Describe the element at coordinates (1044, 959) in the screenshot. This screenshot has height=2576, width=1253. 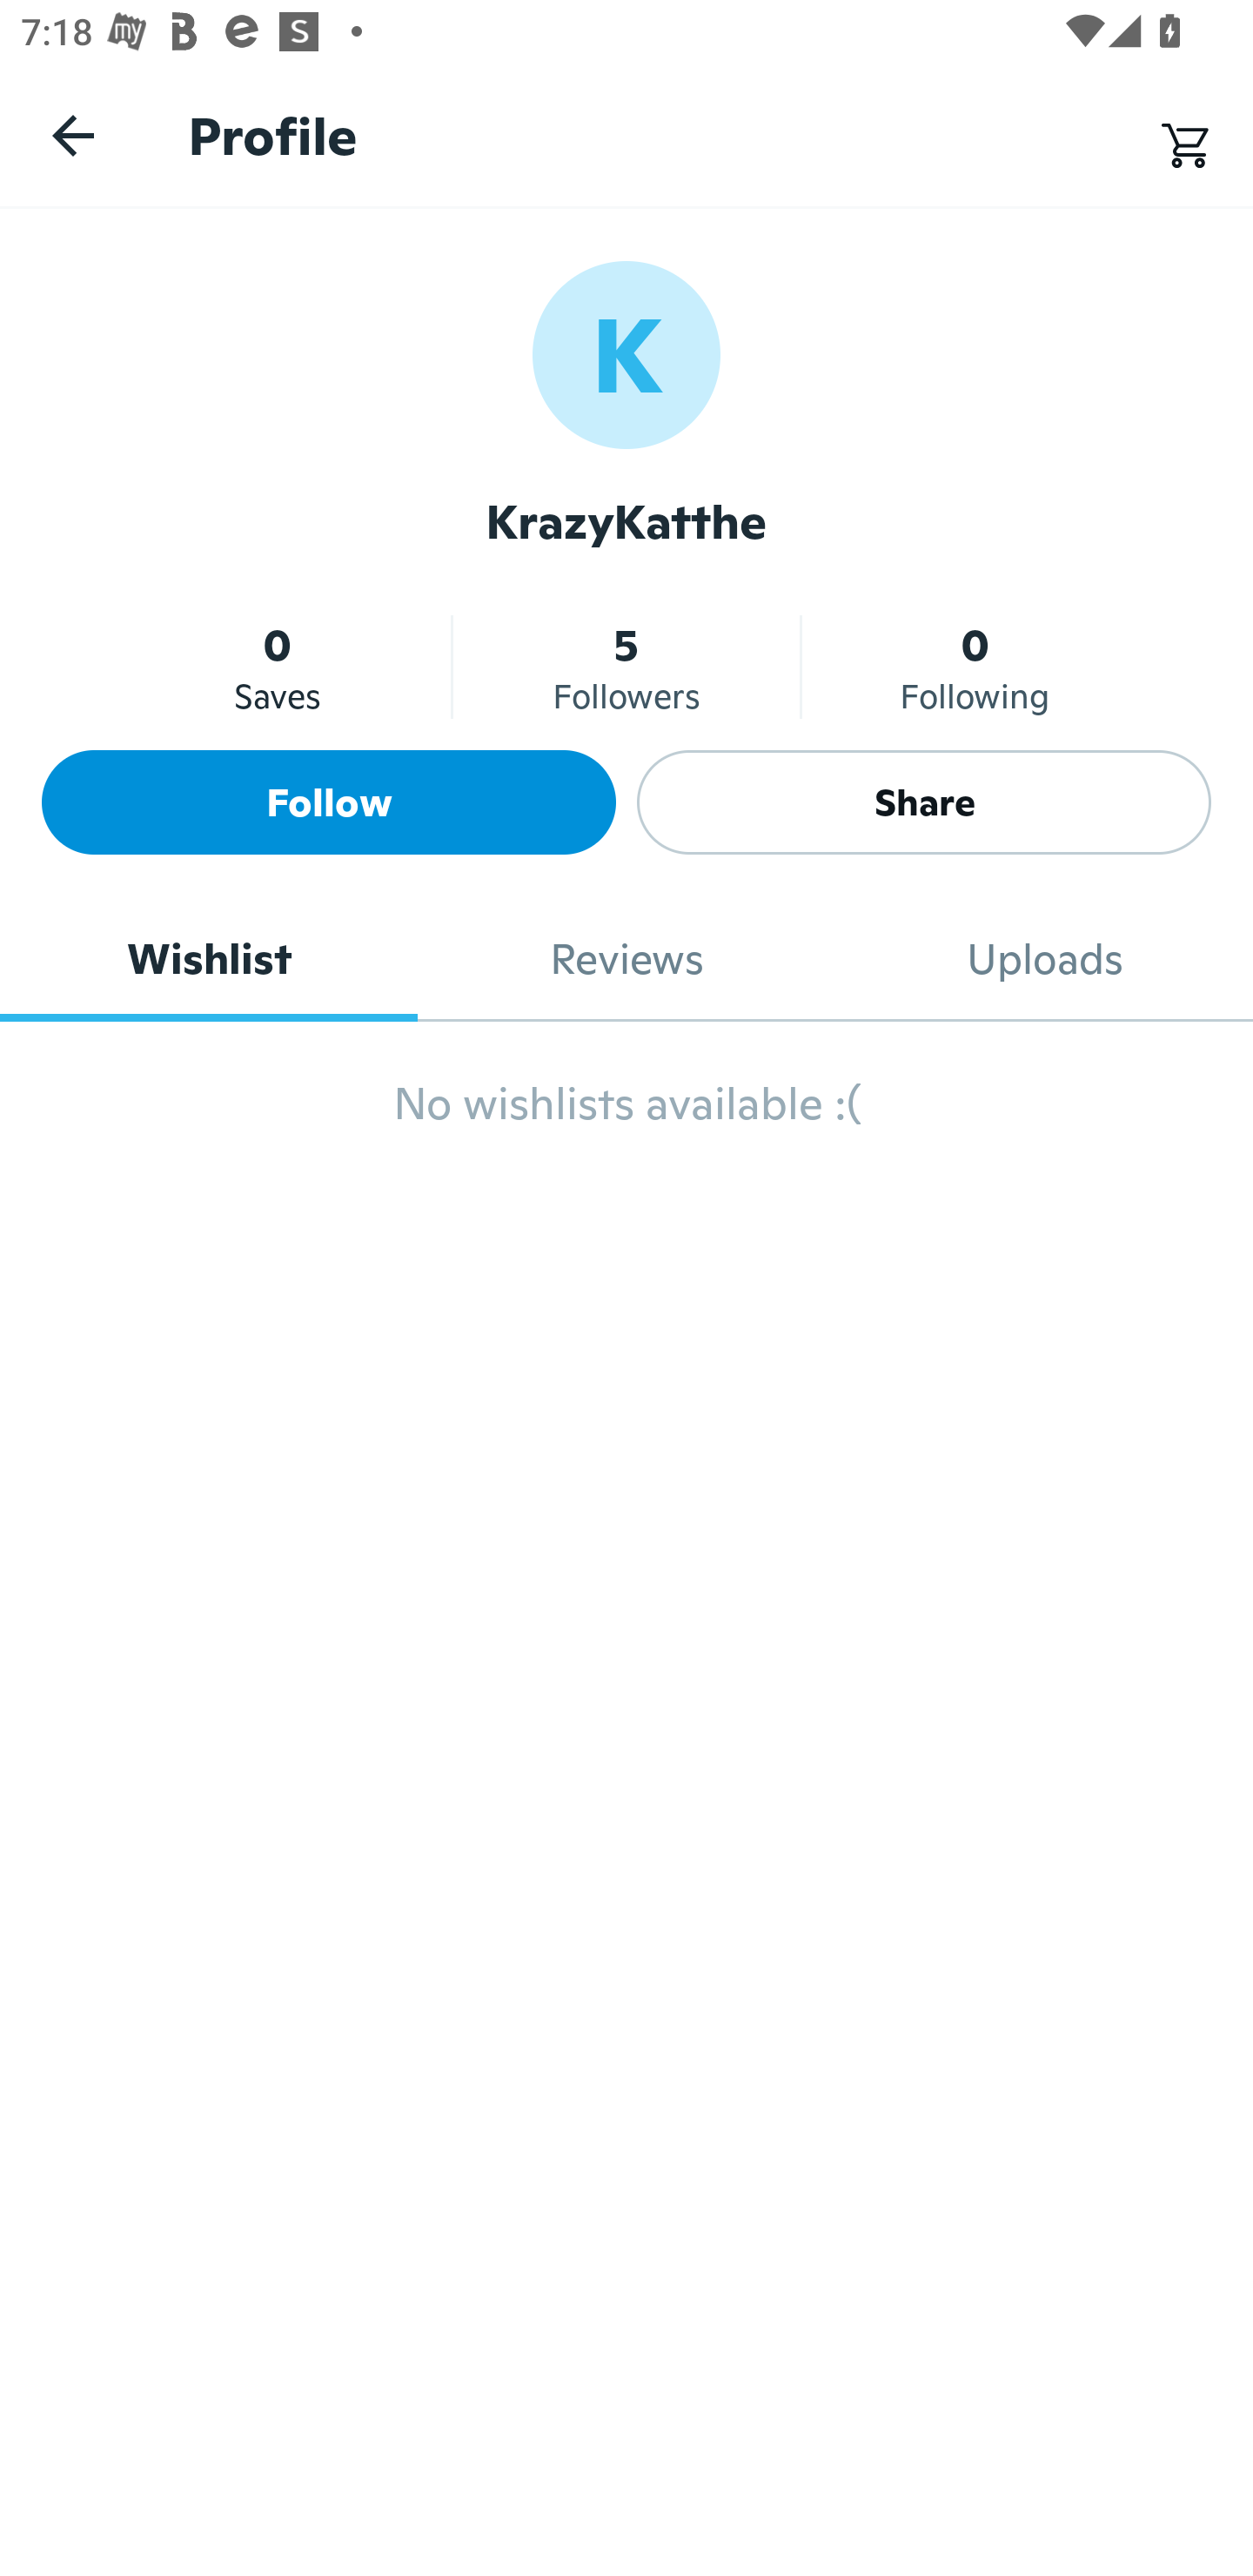
I see `Uploads` at that location.